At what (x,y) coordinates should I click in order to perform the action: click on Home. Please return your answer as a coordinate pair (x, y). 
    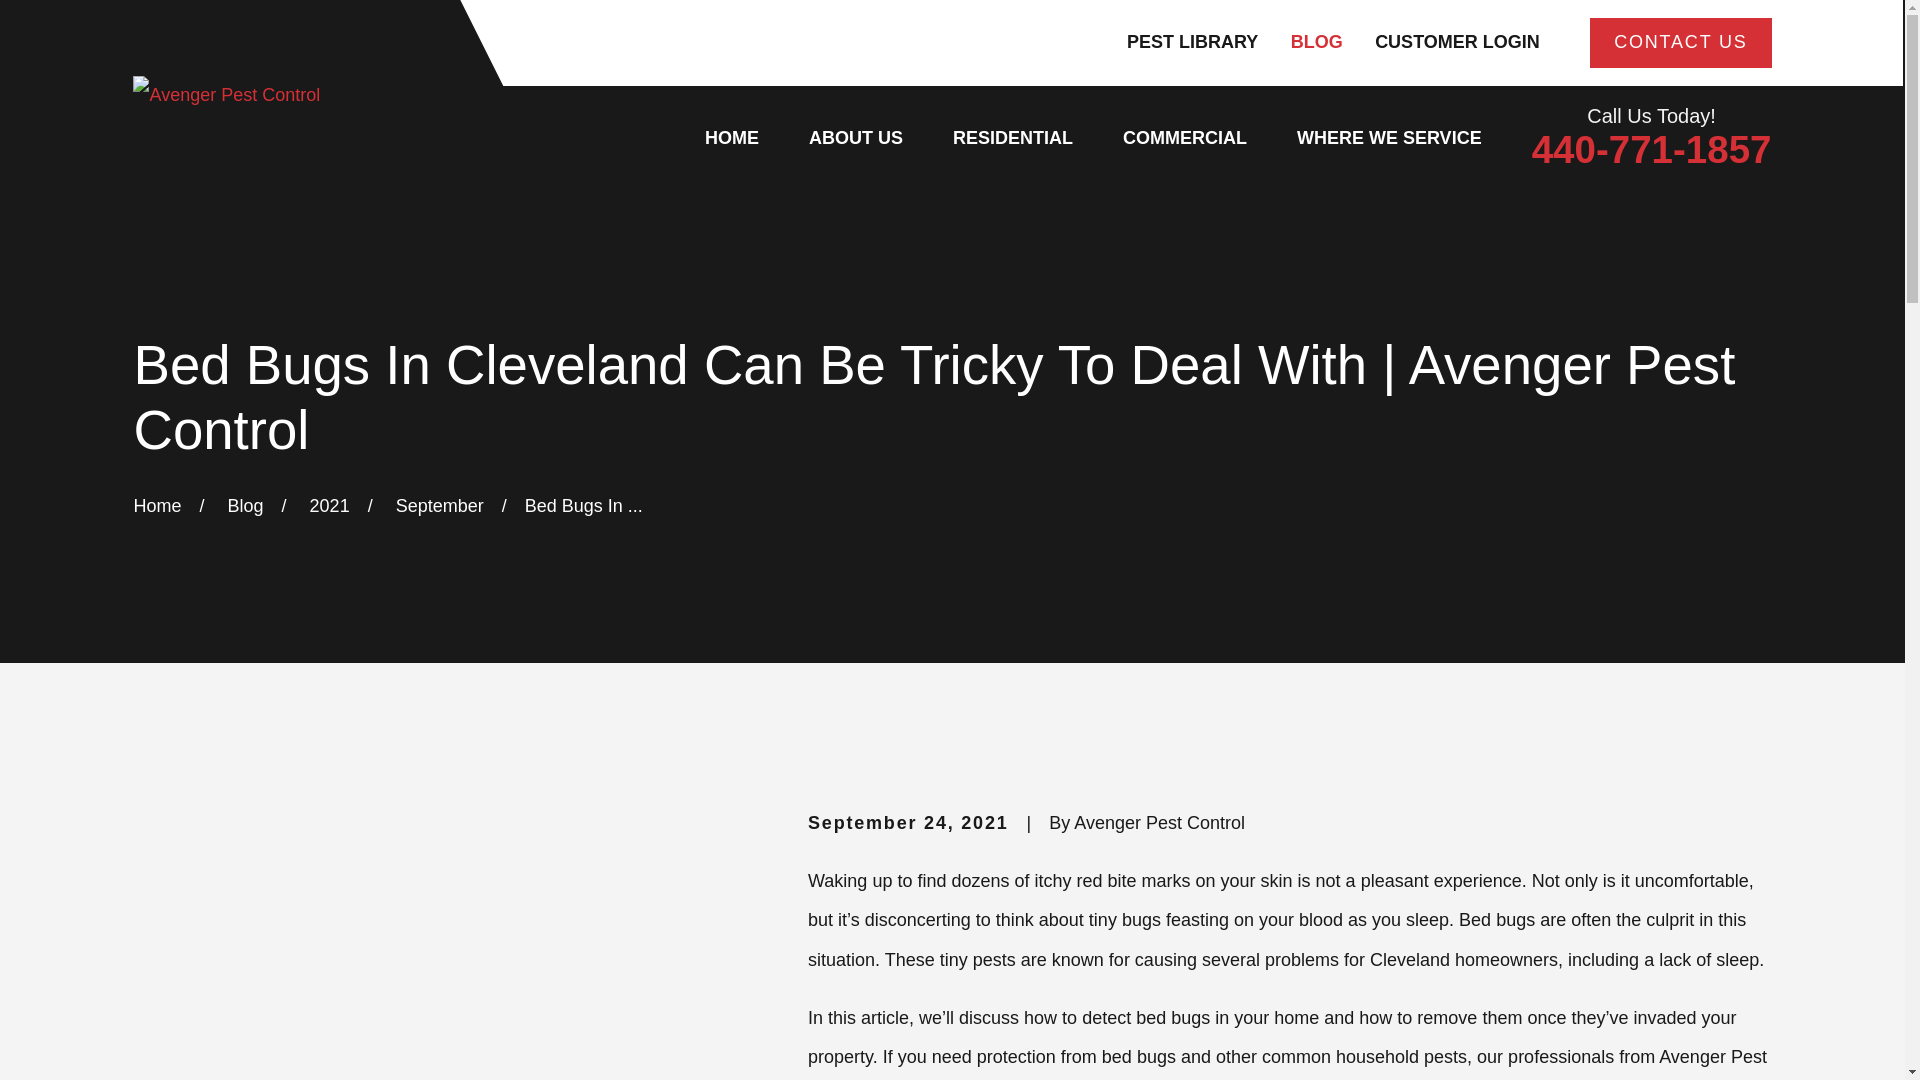
    Looking at the image, I should click on (226, 95).